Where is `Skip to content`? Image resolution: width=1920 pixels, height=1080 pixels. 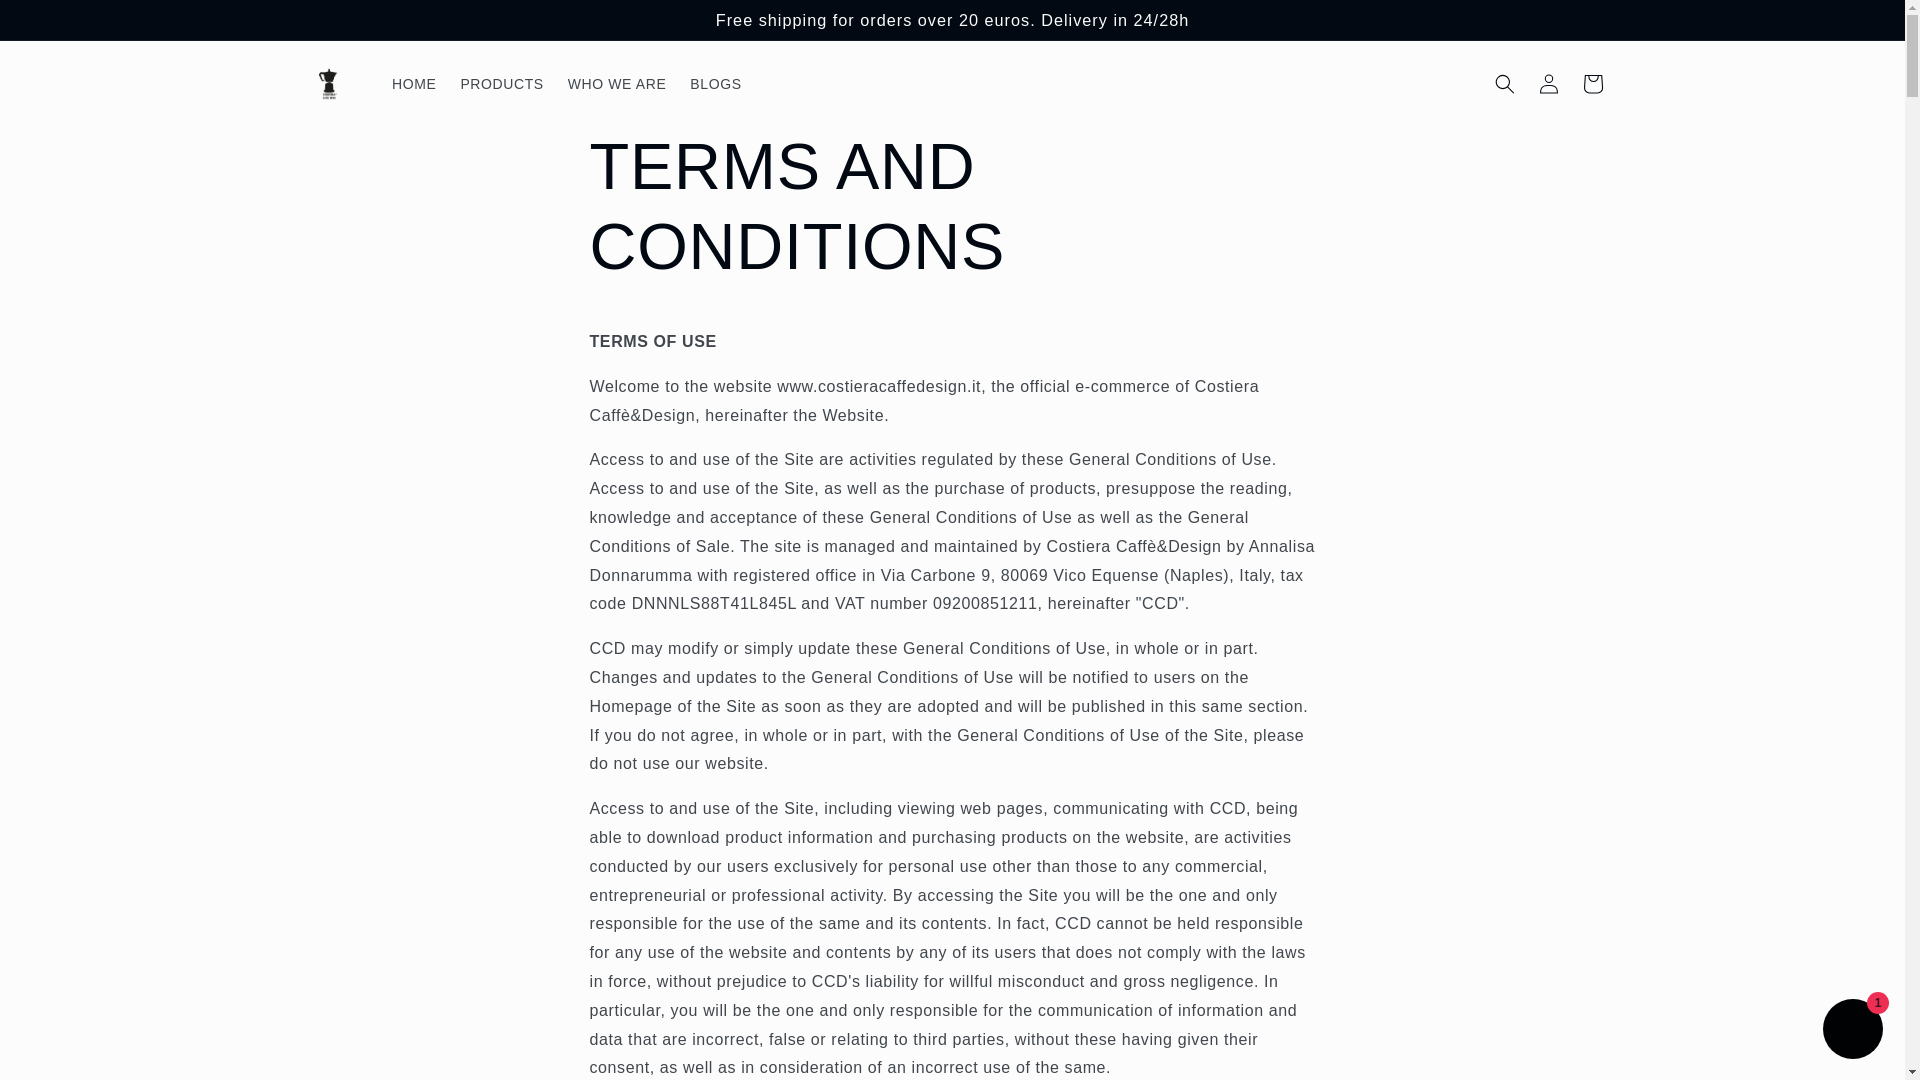 Skip to content is located at coordinates (60, 23).